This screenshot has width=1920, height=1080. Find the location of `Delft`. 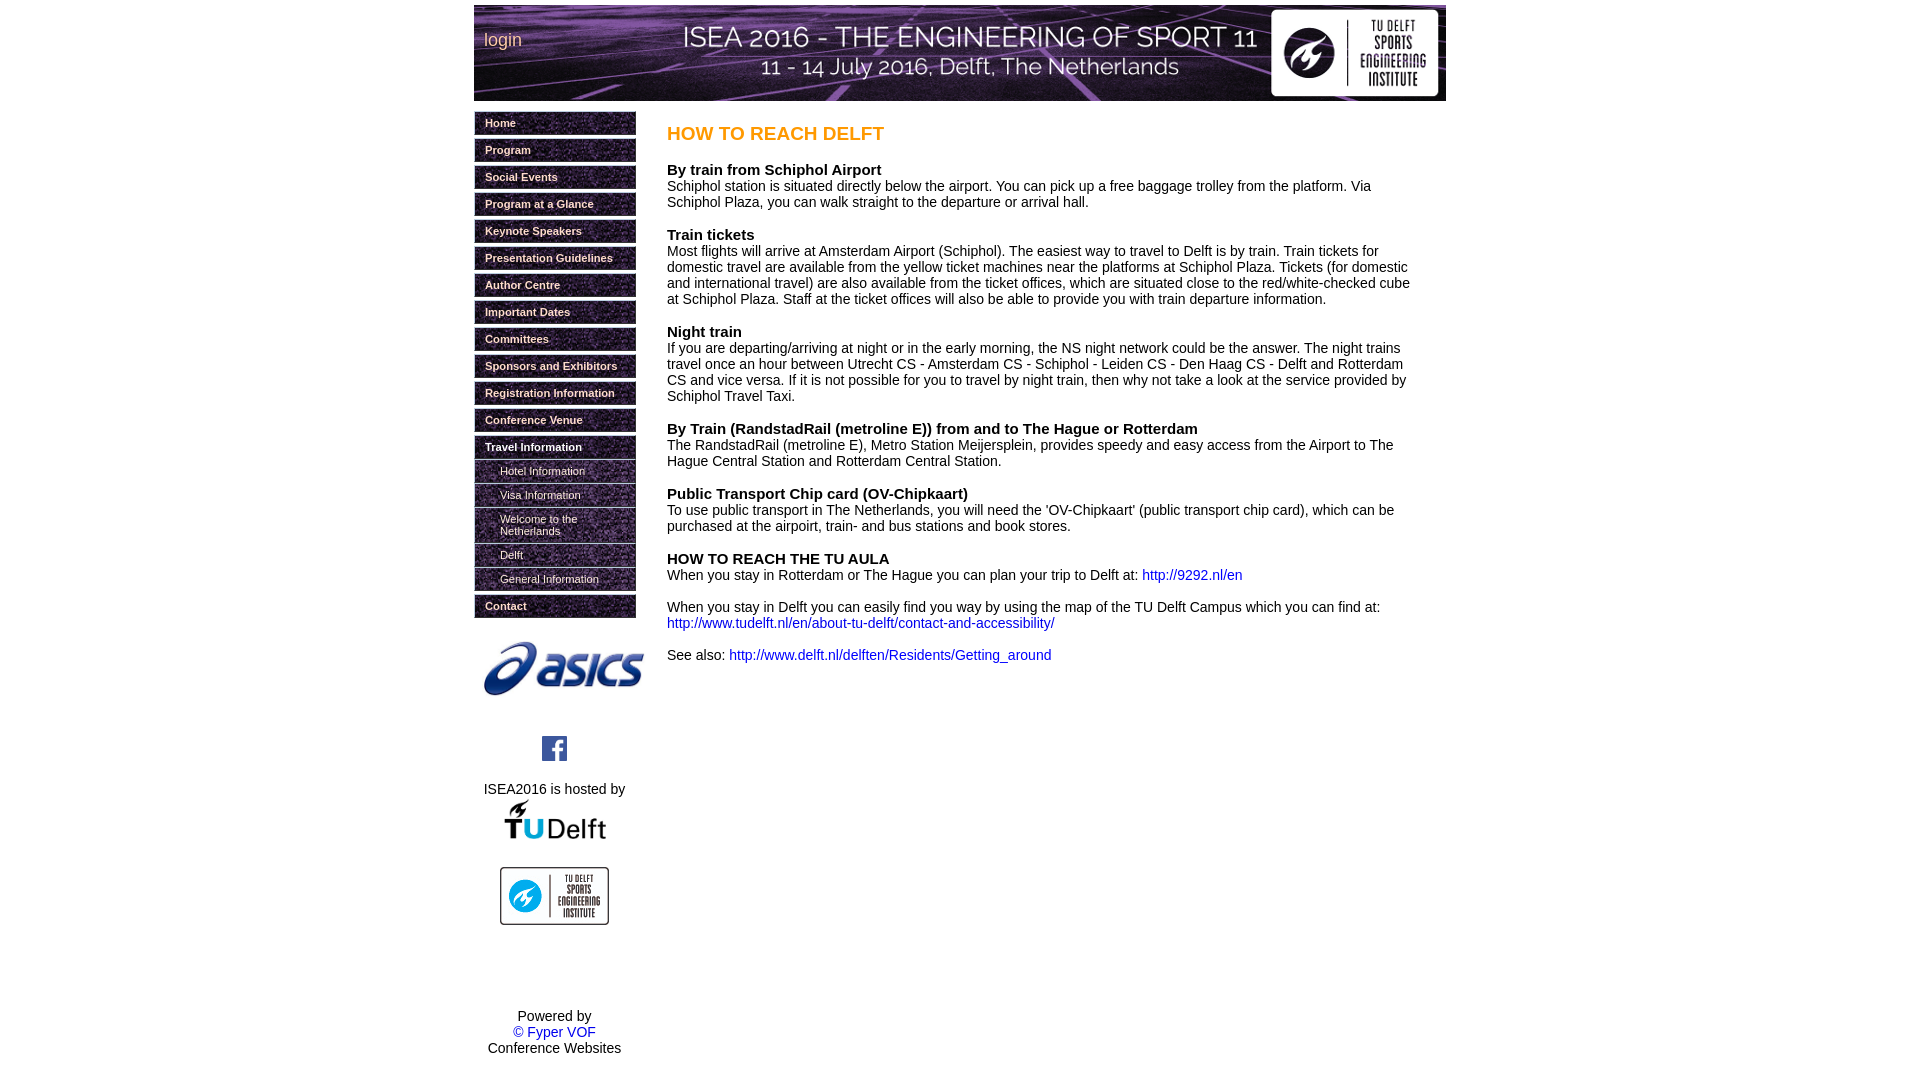

Delft is located at coordinates (554, 555).